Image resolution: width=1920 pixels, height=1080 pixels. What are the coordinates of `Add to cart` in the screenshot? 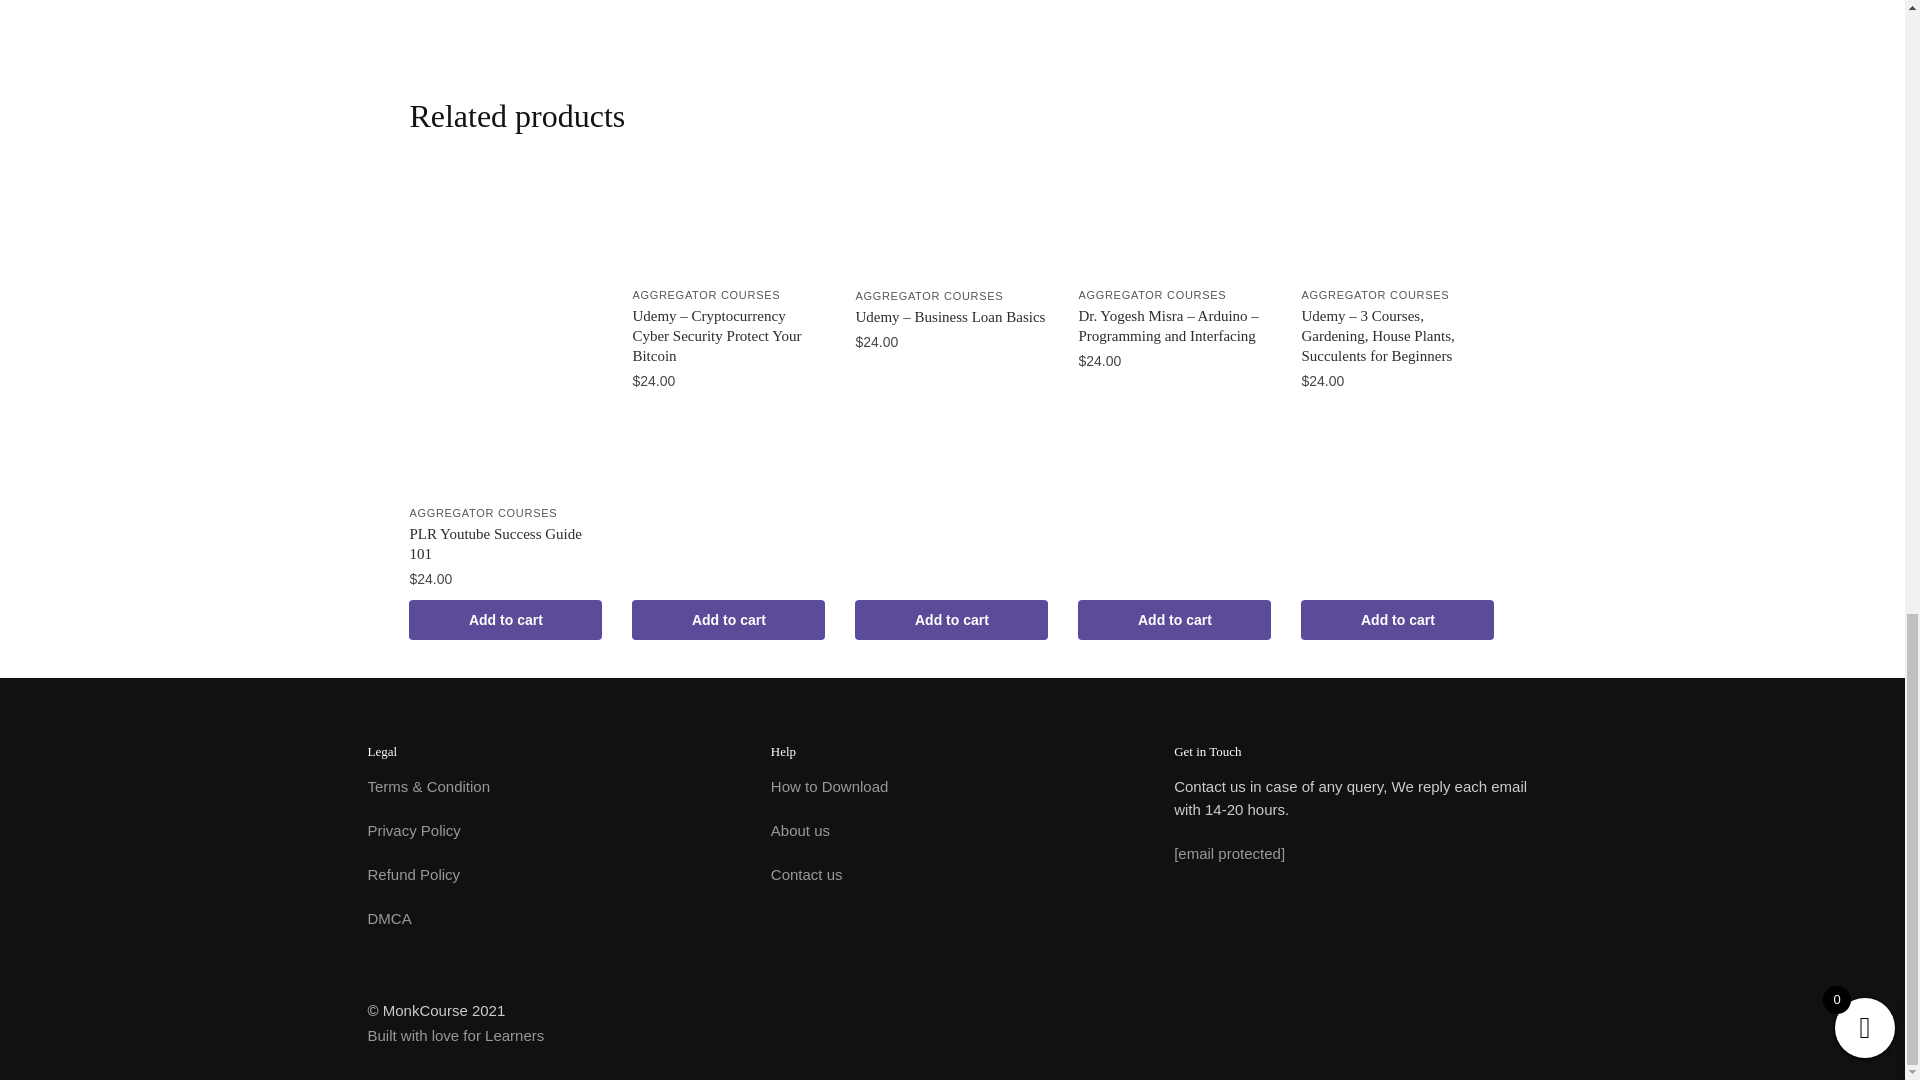 It's located at (505, 620).